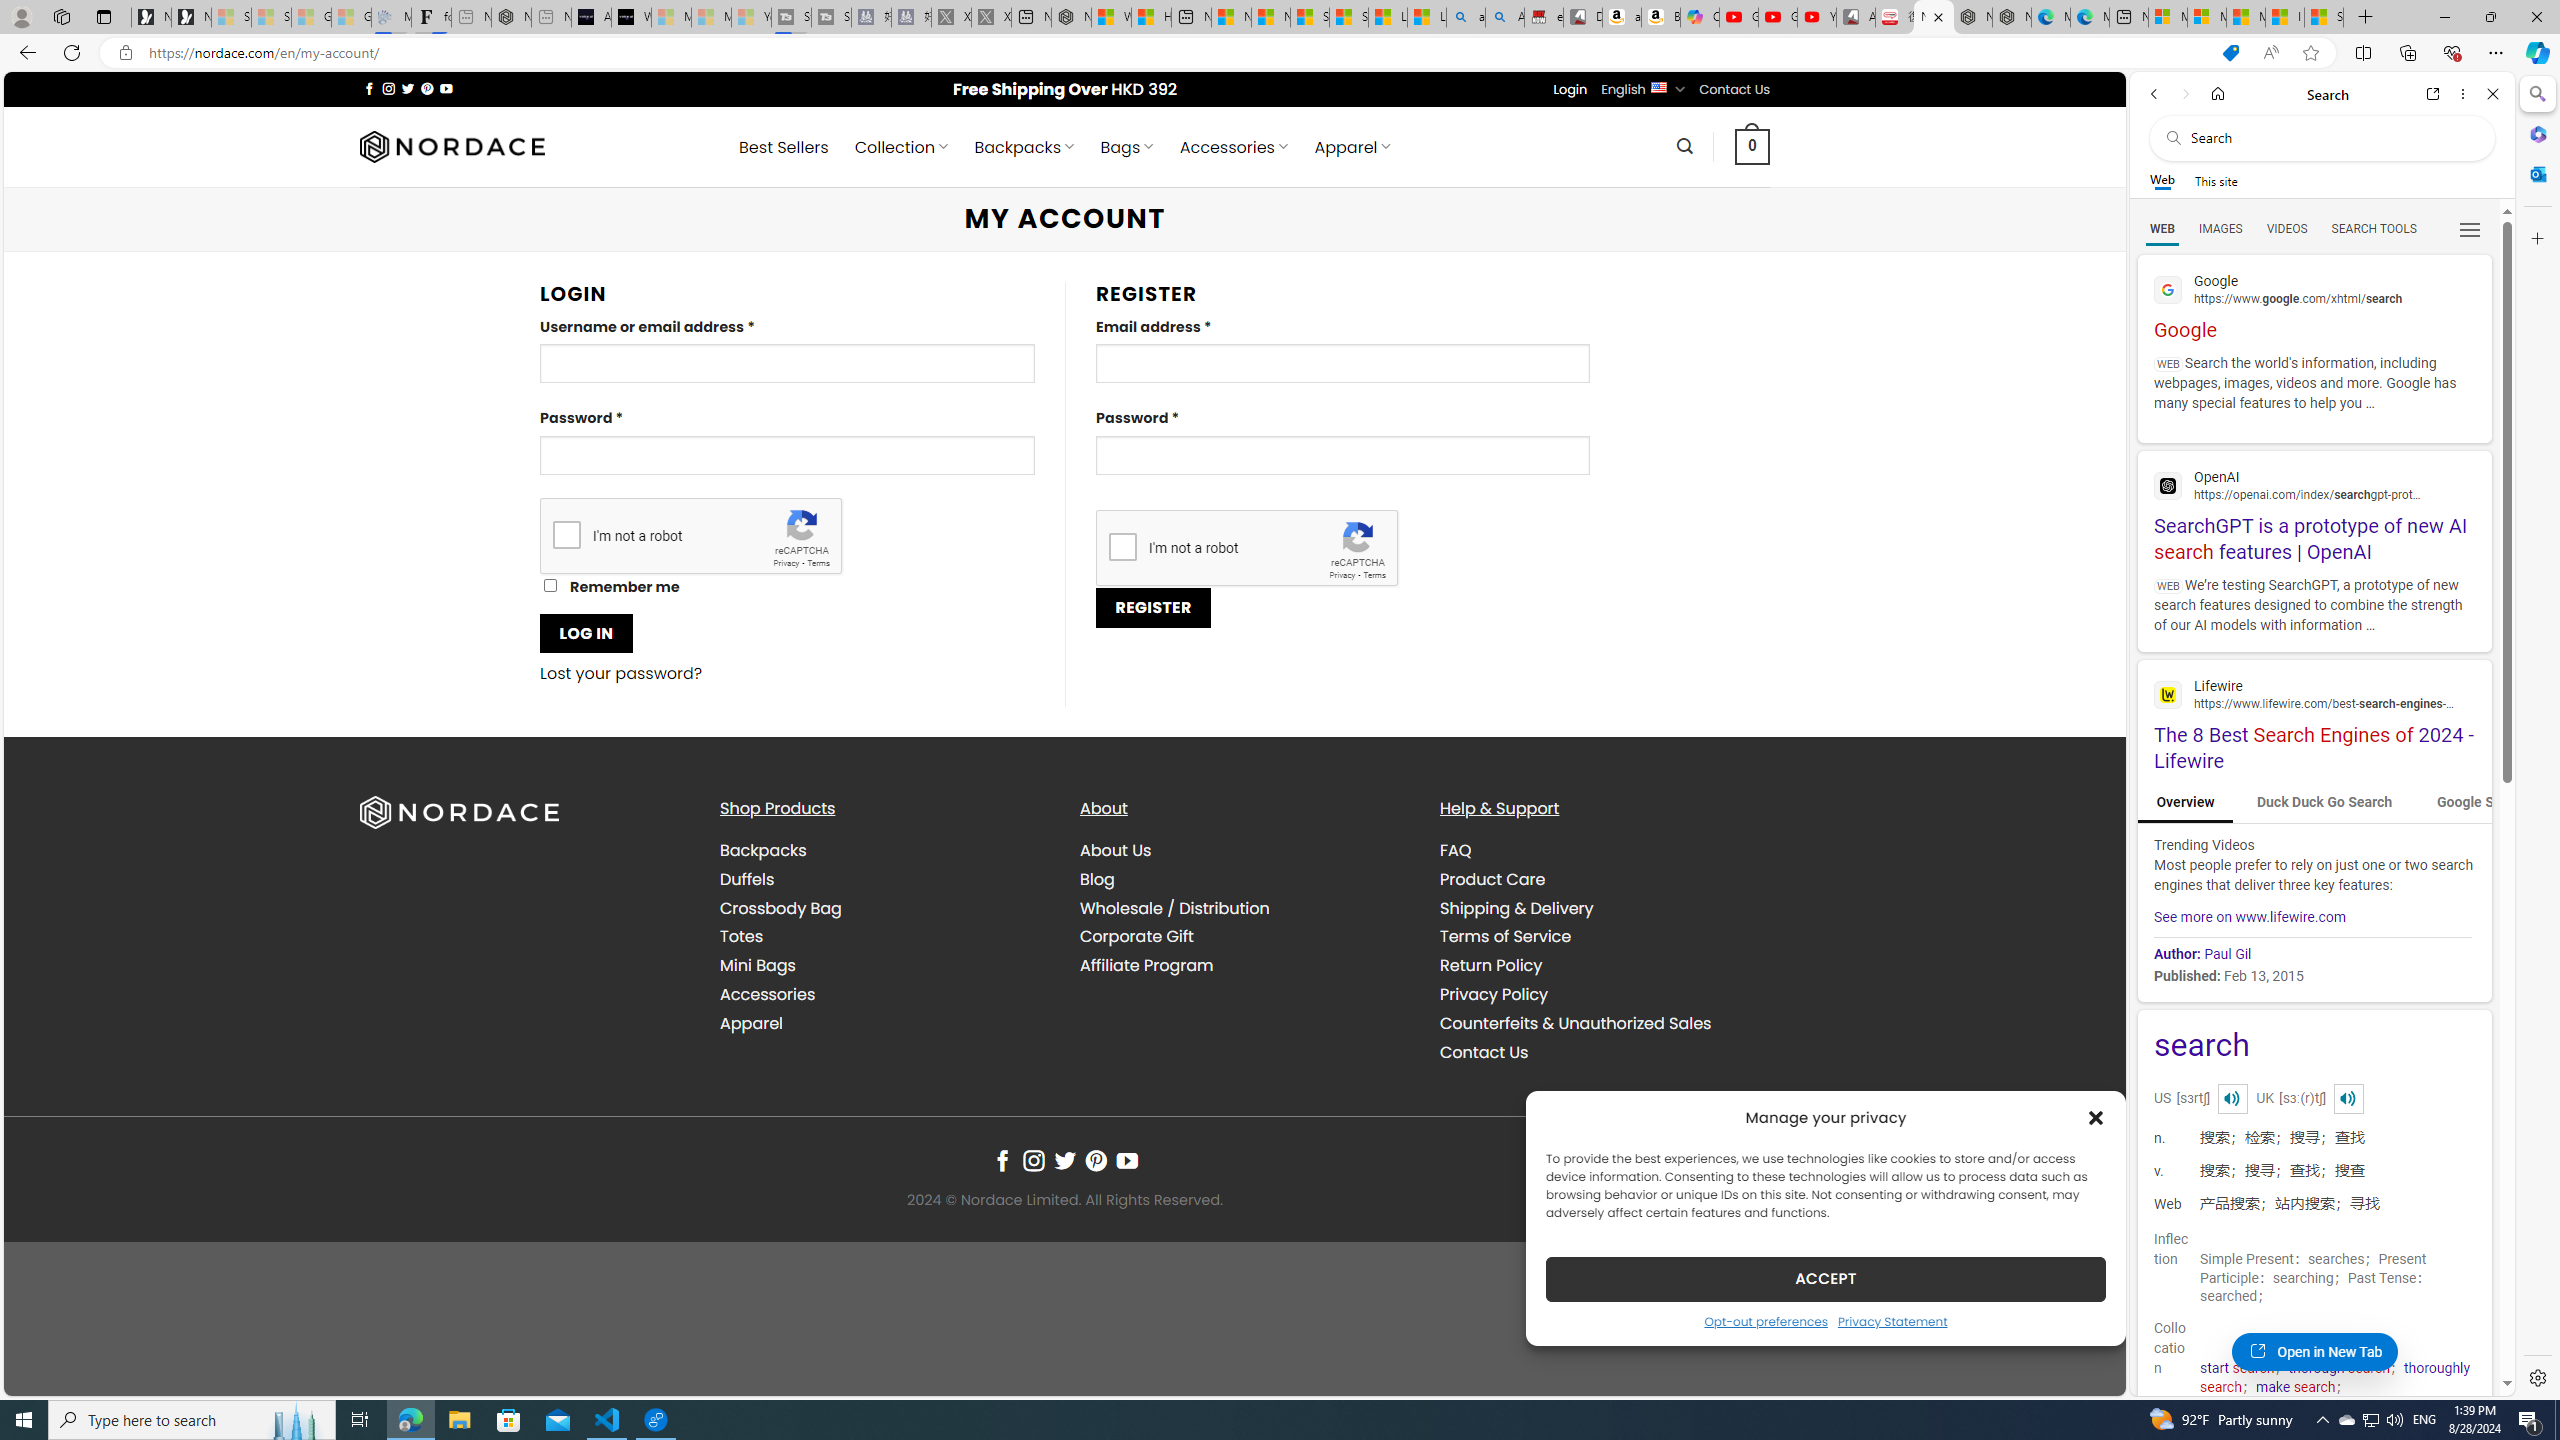 This screenshot has width=2560, height=1440. Describe the element at coordinates (1752, 146) in the screenshot. I see ` 0 ` at that location.